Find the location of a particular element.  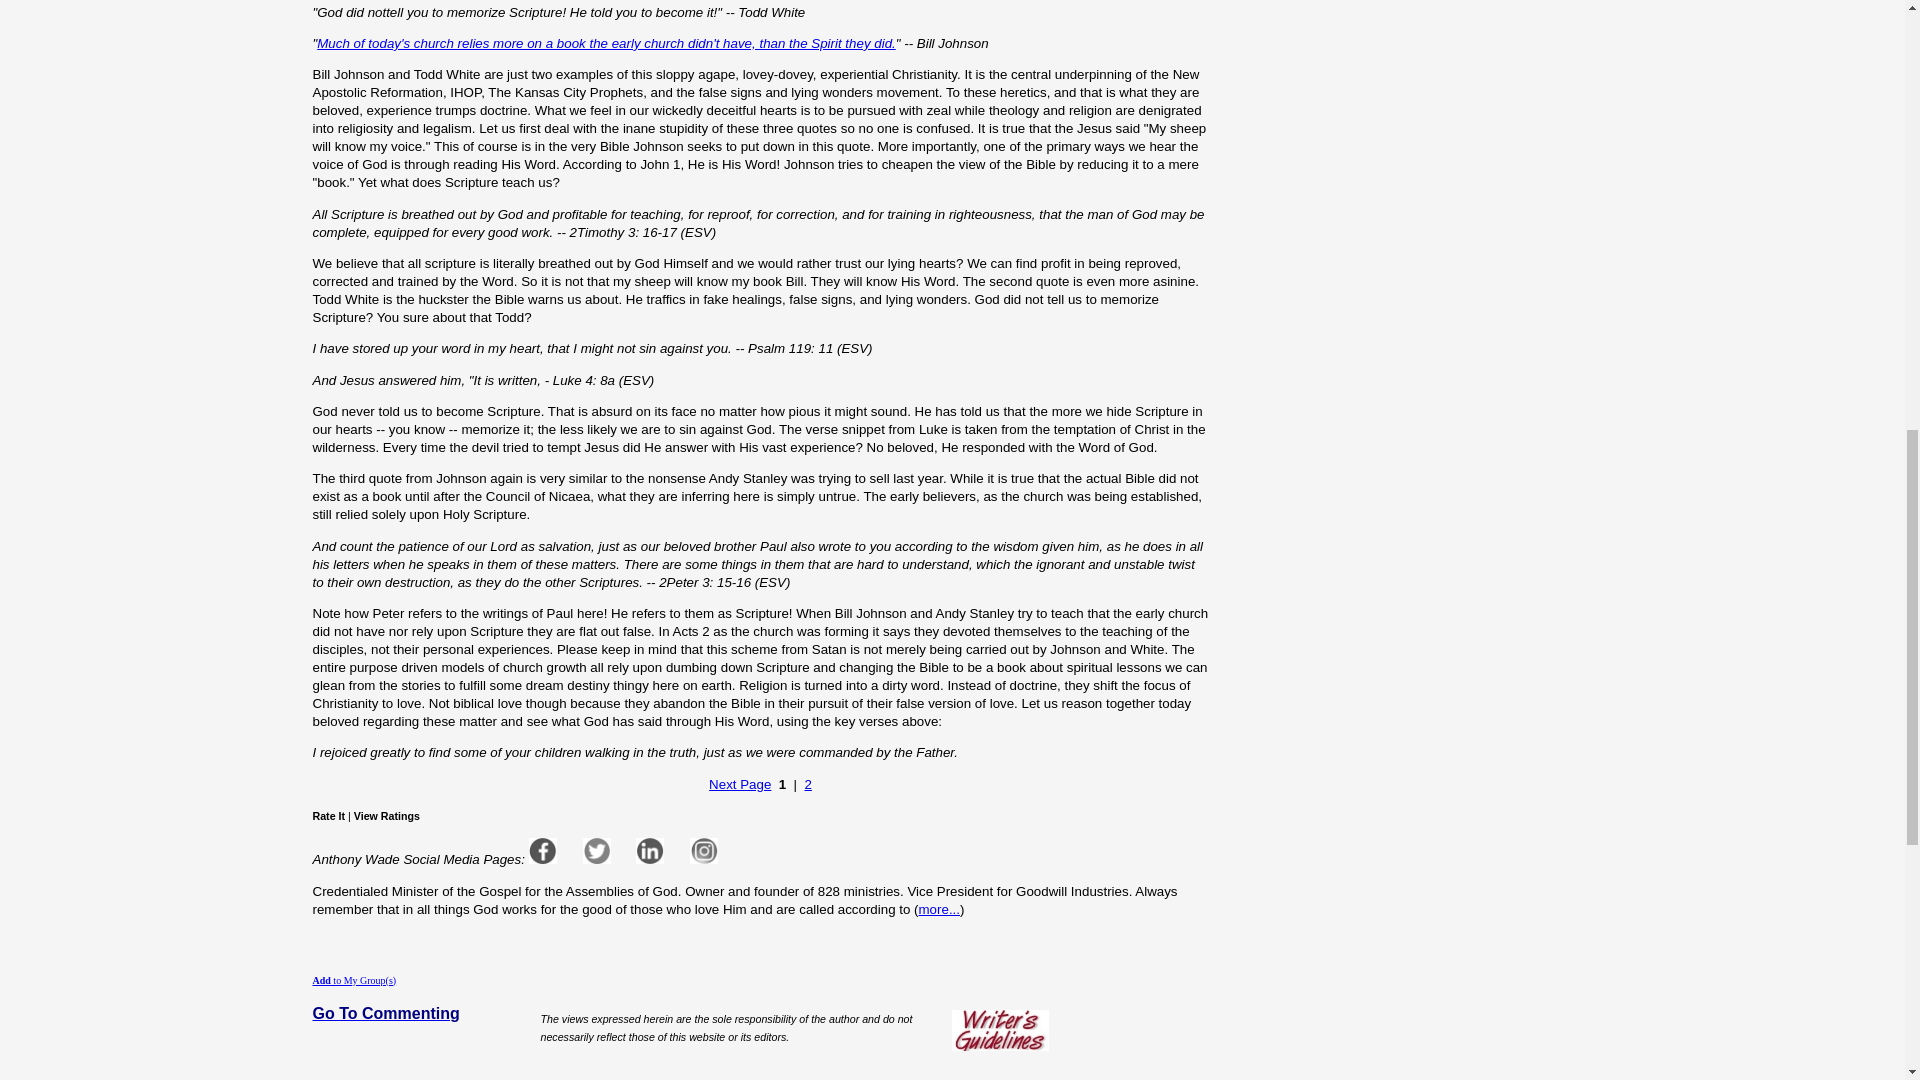

Facebook page url on login Profile not filled in is located at coordinates (542, 851).